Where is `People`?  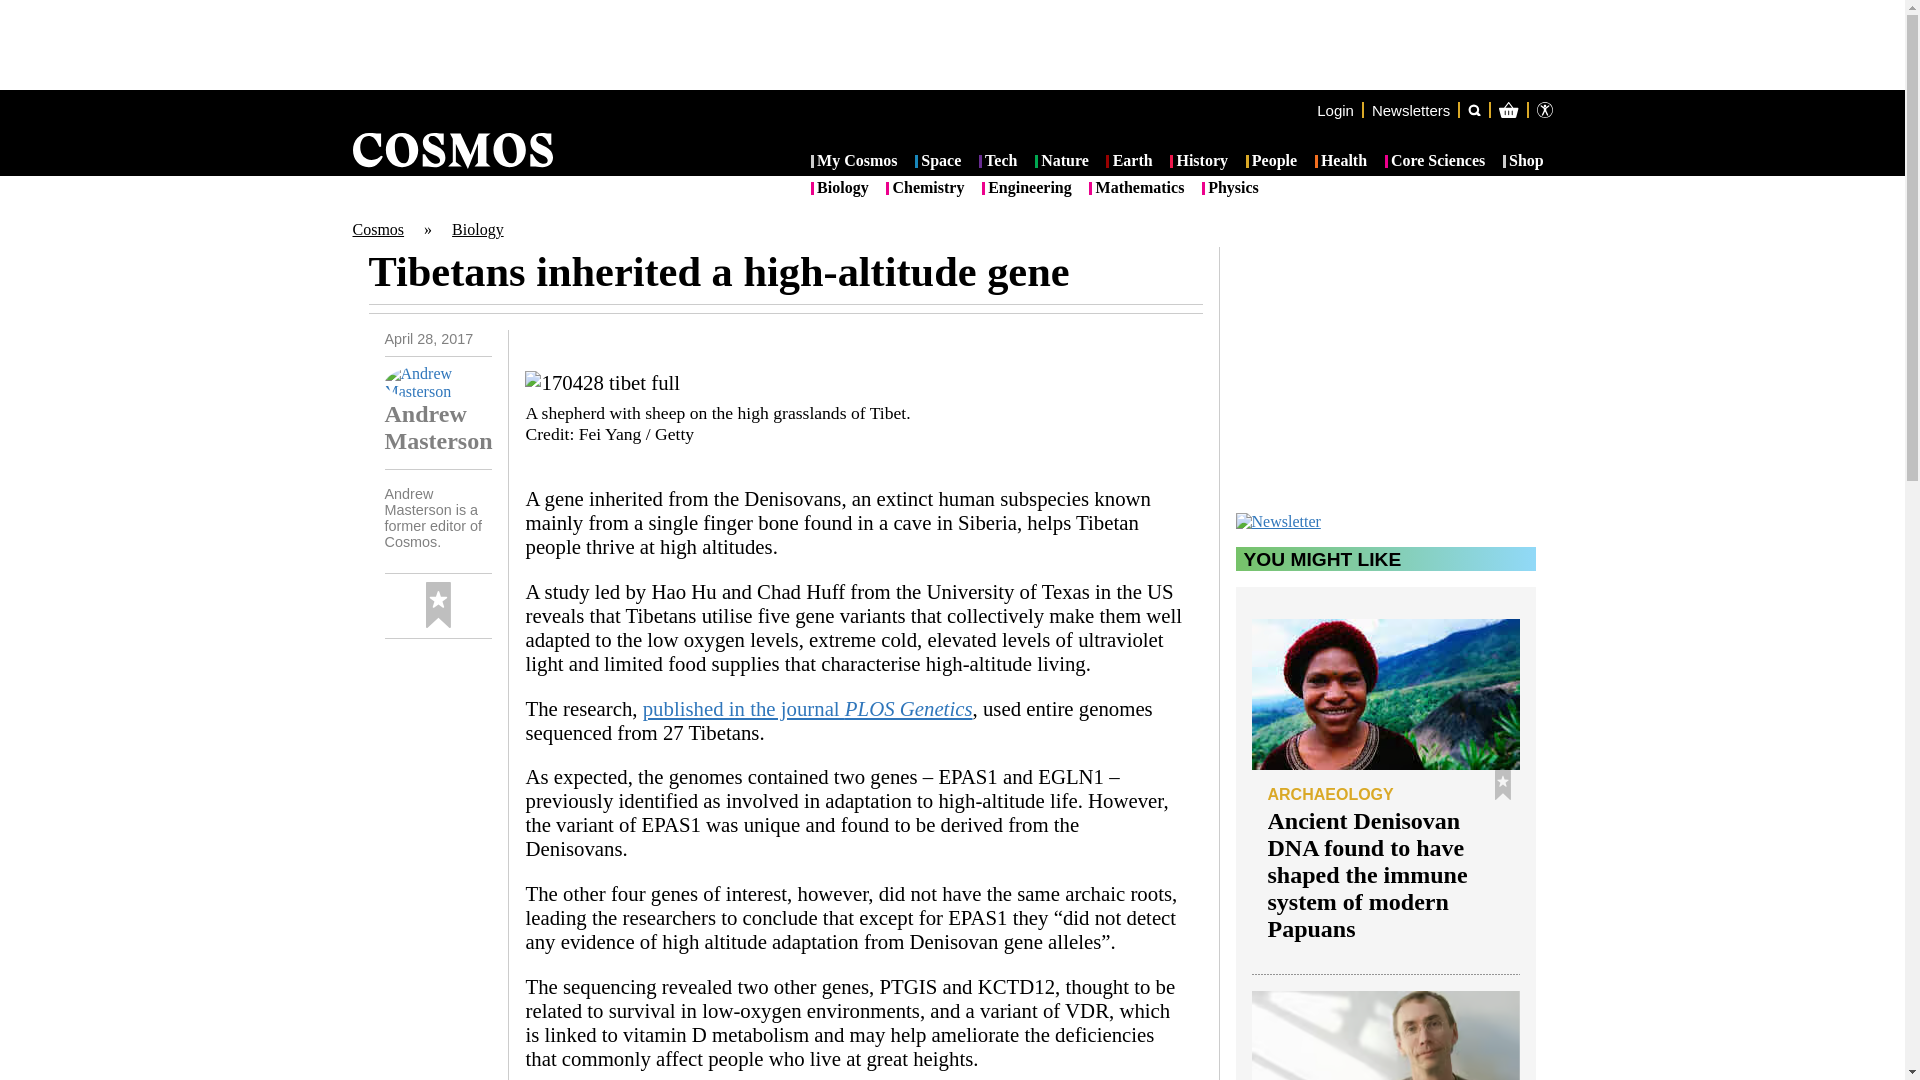
People is located at coordinates (1272, 162).